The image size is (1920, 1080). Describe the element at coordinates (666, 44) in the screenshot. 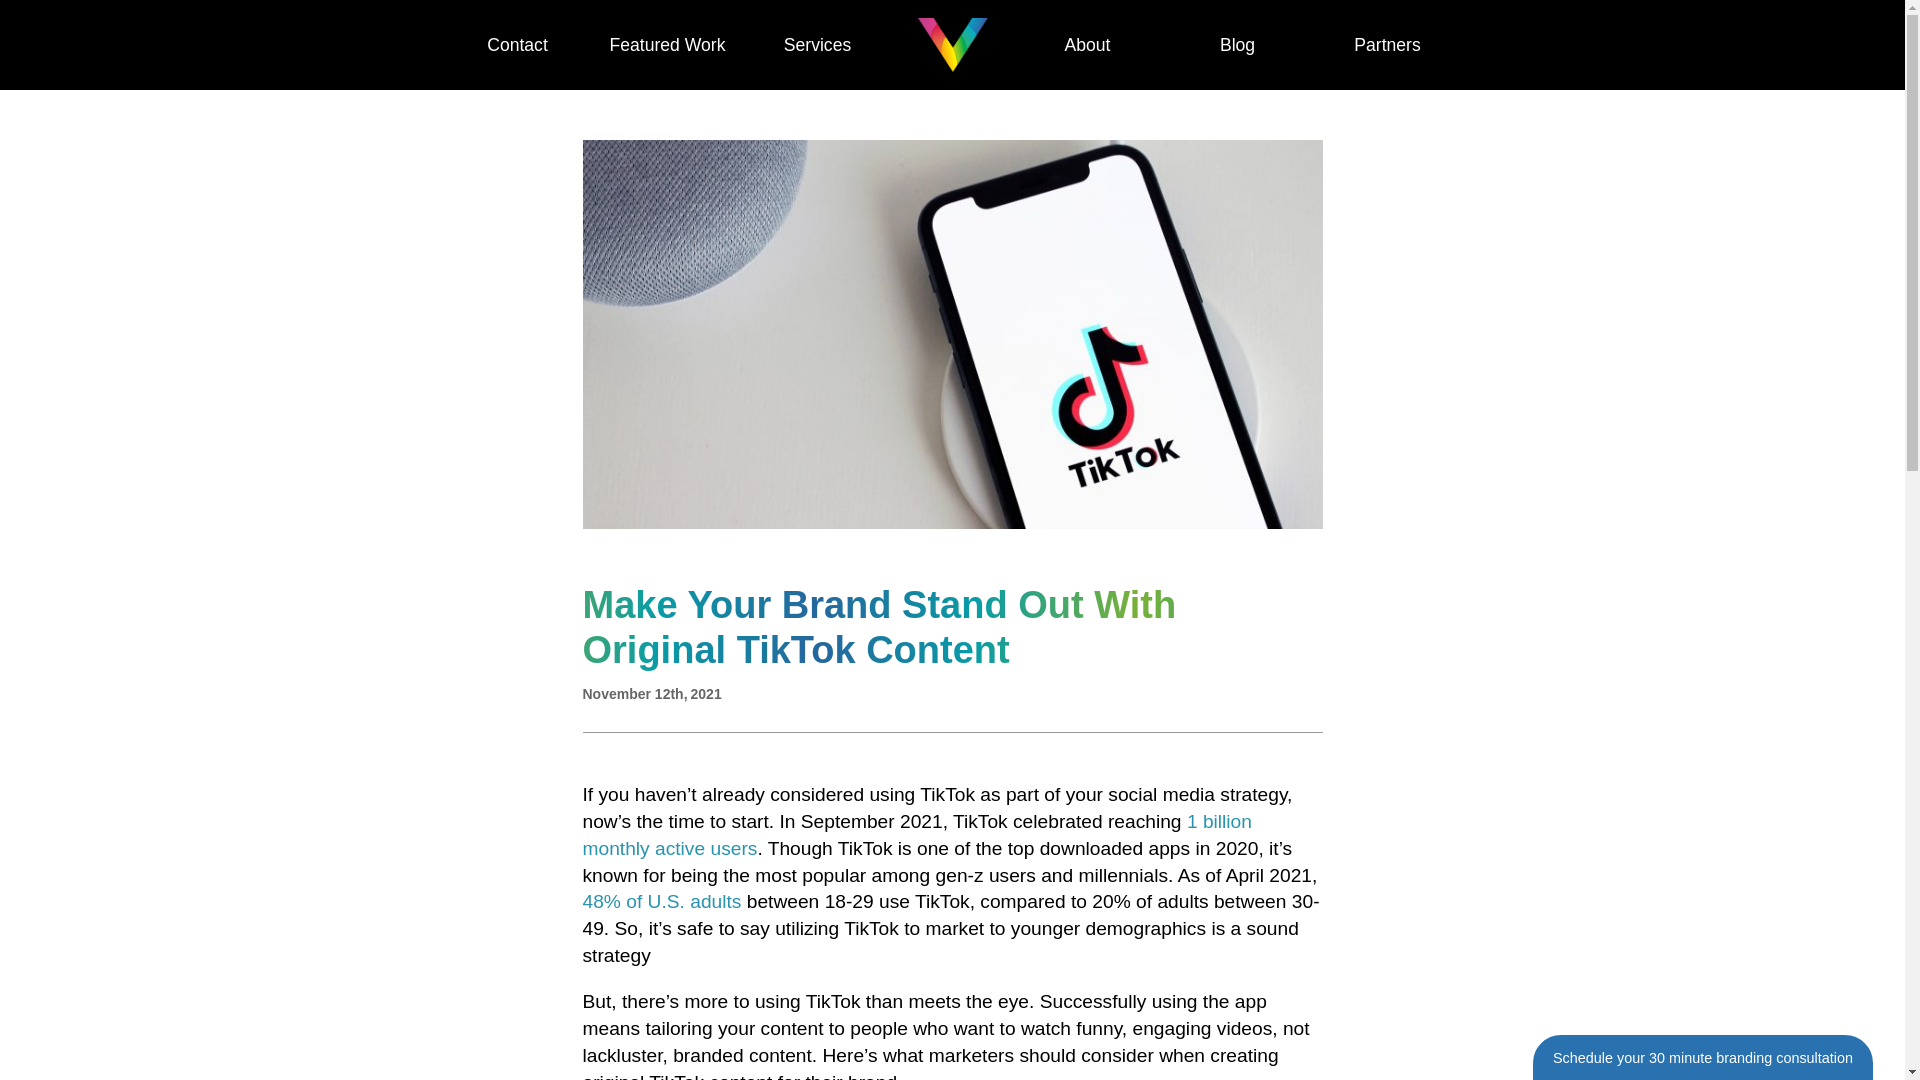

I see `Featured Work` at that location.